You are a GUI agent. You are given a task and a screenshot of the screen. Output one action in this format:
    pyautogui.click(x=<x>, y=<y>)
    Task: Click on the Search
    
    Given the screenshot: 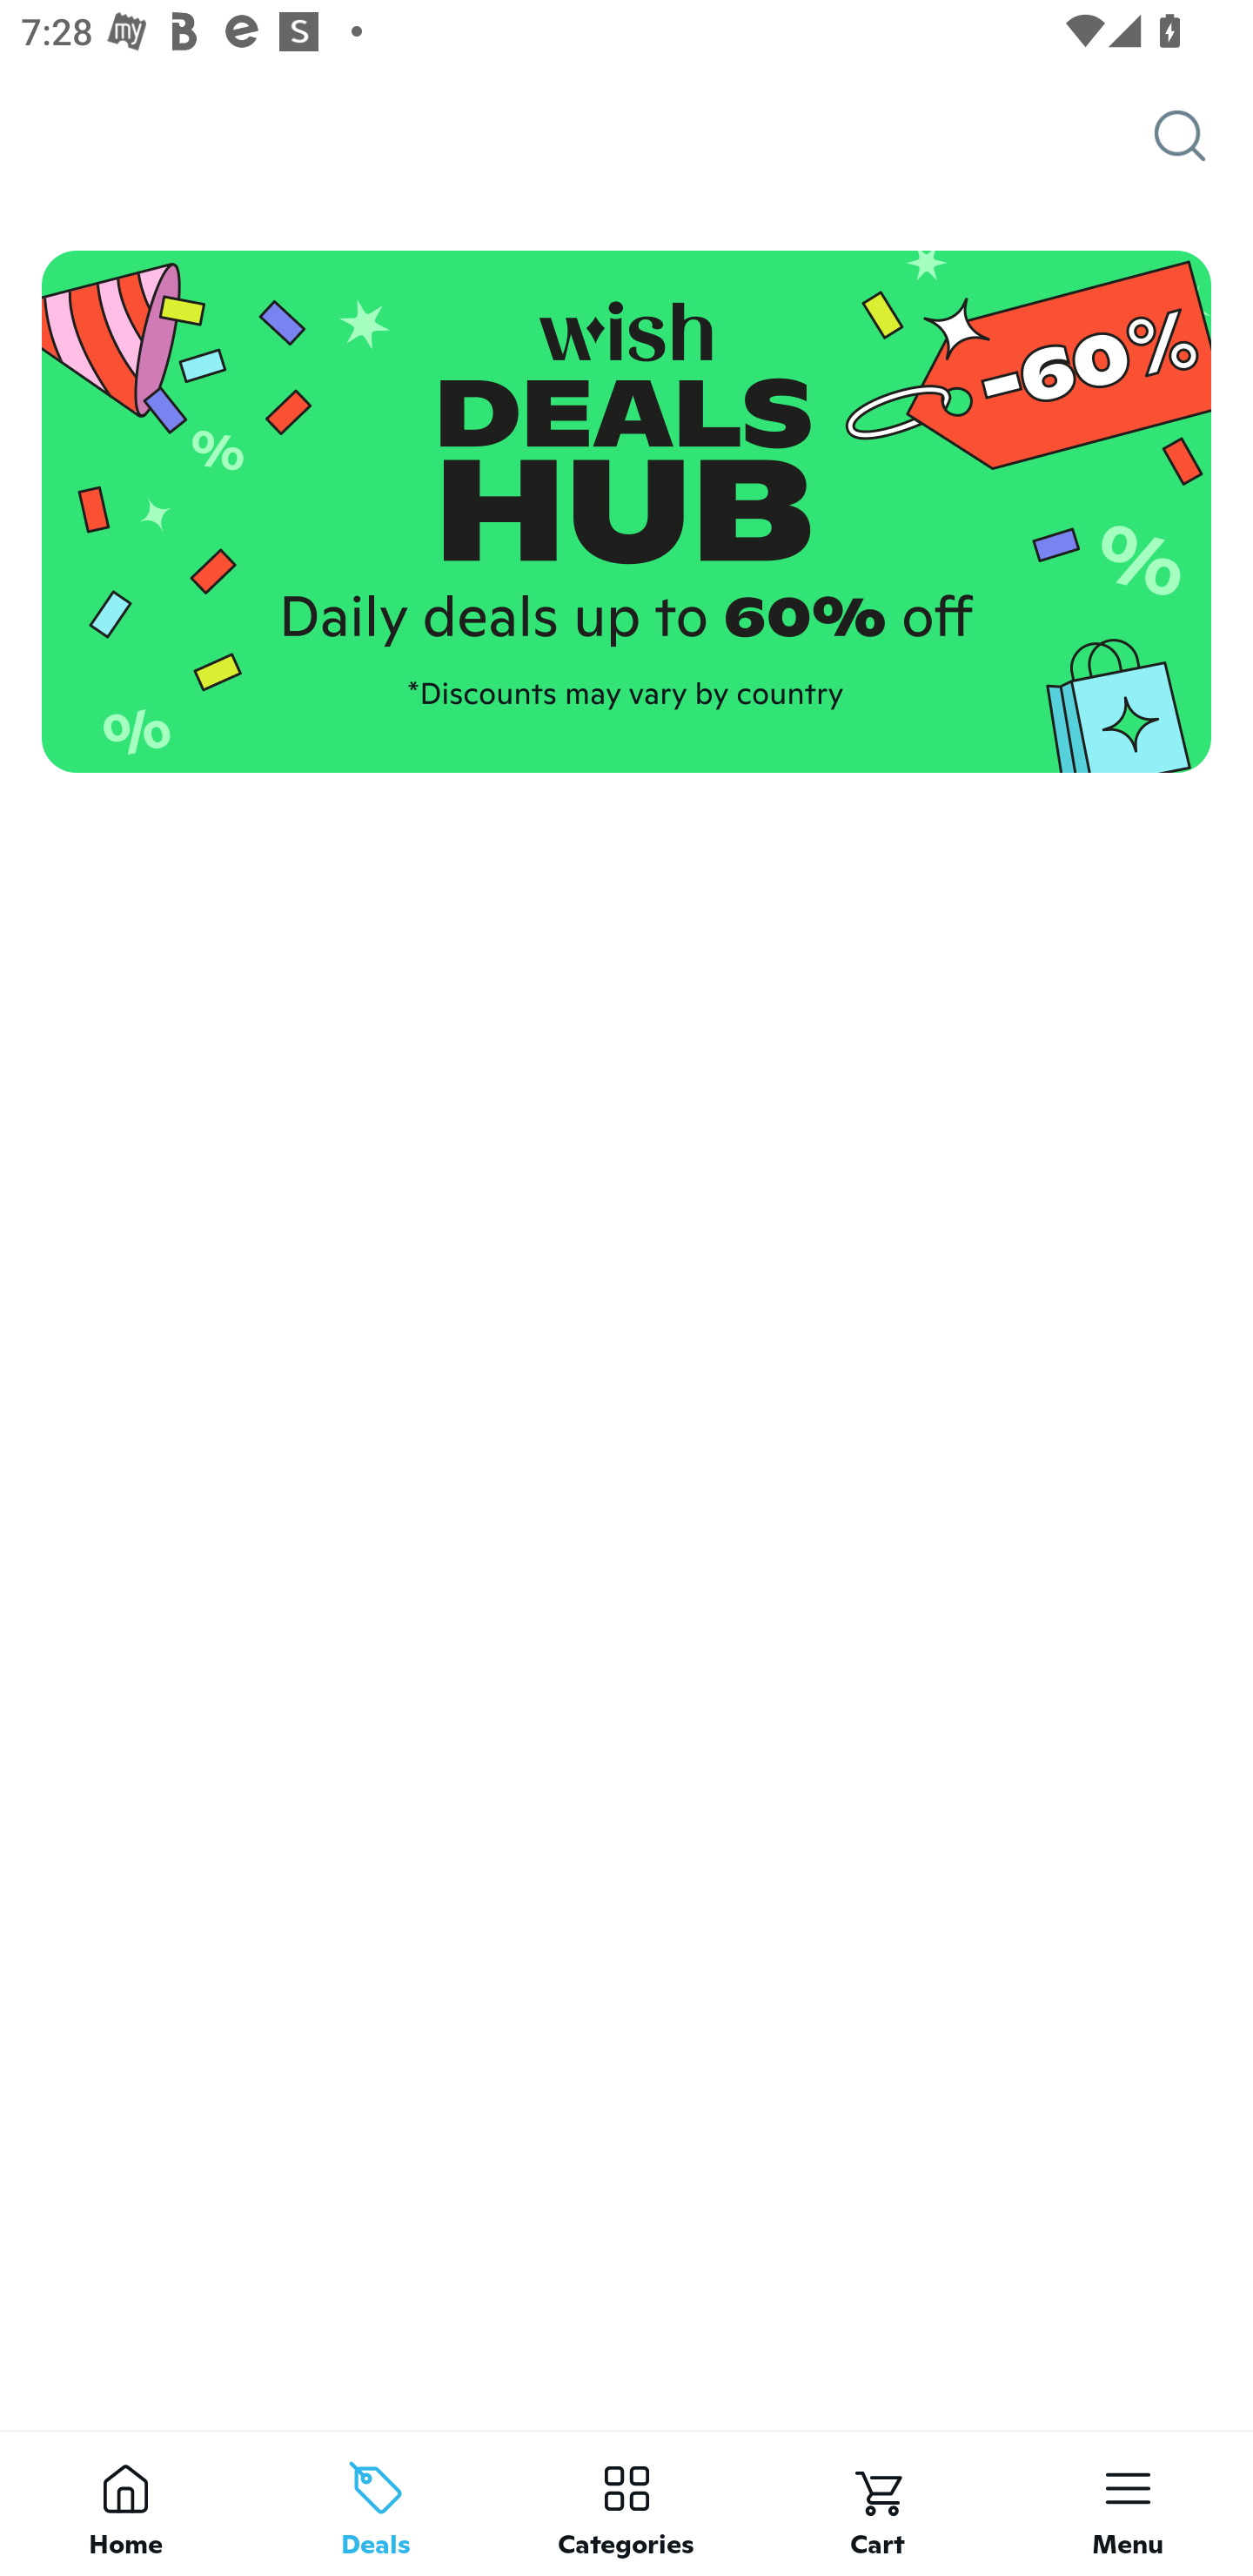 What is the action you would take?
    pyautogui.click(x=1203, y=136)
    